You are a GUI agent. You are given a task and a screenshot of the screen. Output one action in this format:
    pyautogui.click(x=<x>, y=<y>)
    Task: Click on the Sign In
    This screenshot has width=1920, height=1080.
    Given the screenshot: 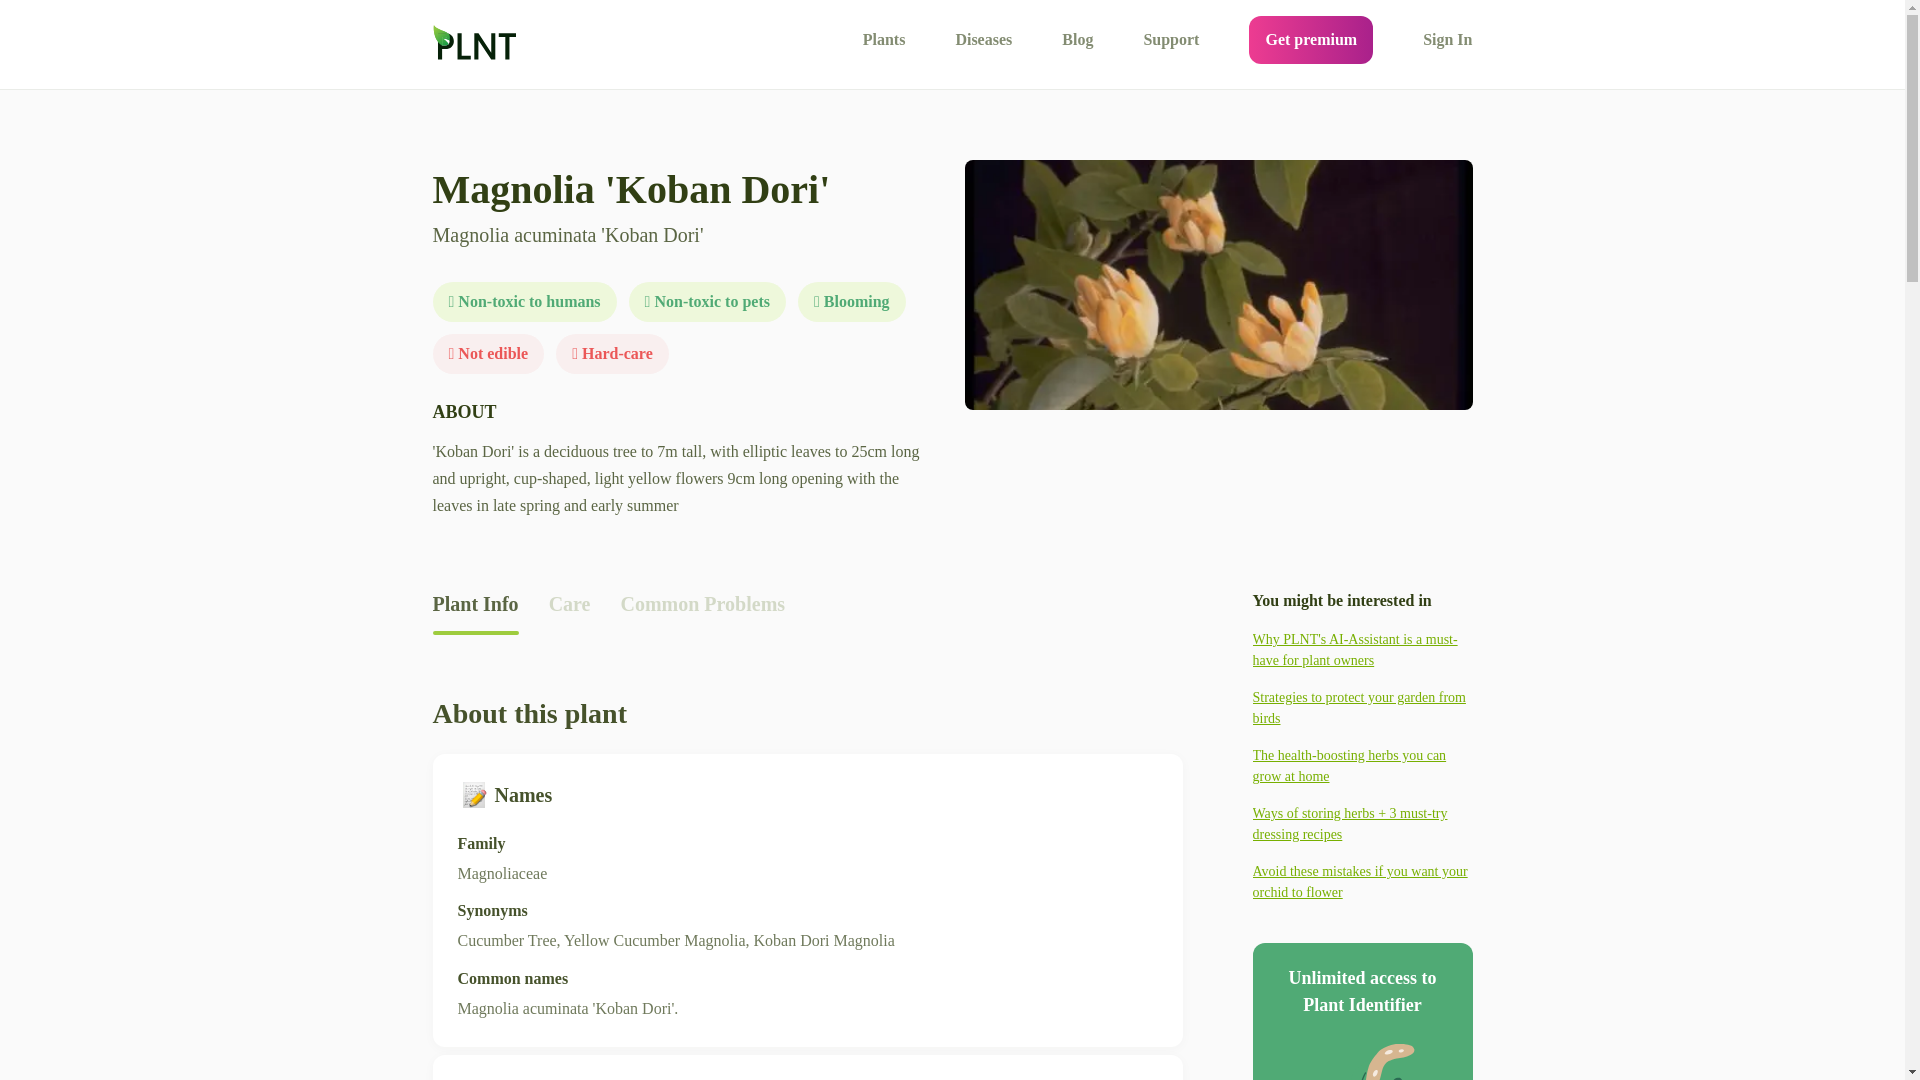 What is the action you would take?
    pyautogui.click(x=1447, y=40)
    